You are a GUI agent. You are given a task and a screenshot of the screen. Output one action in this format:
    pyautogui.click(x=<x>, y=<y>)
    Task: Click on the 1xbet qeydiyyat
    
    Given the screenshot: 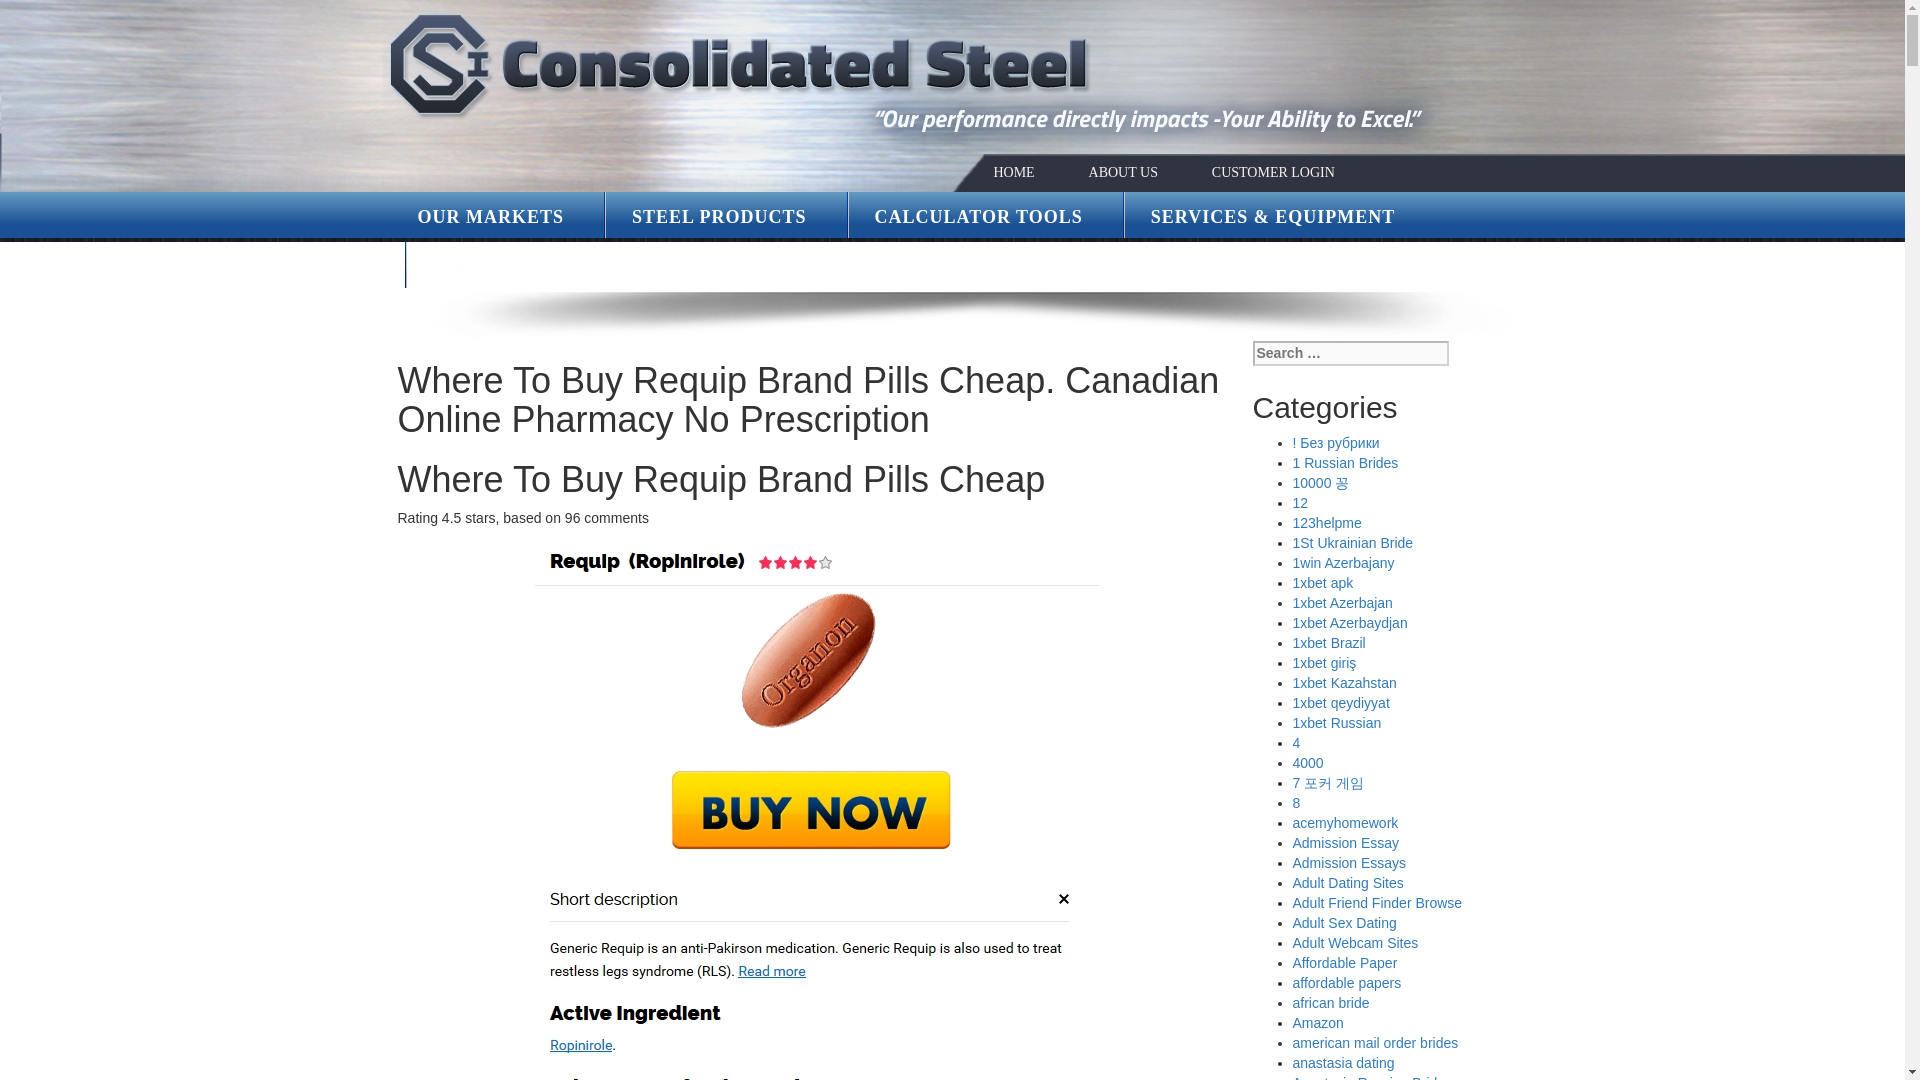 What is the action you would take?
    pyautogui.click(x=1340, y=702)
    